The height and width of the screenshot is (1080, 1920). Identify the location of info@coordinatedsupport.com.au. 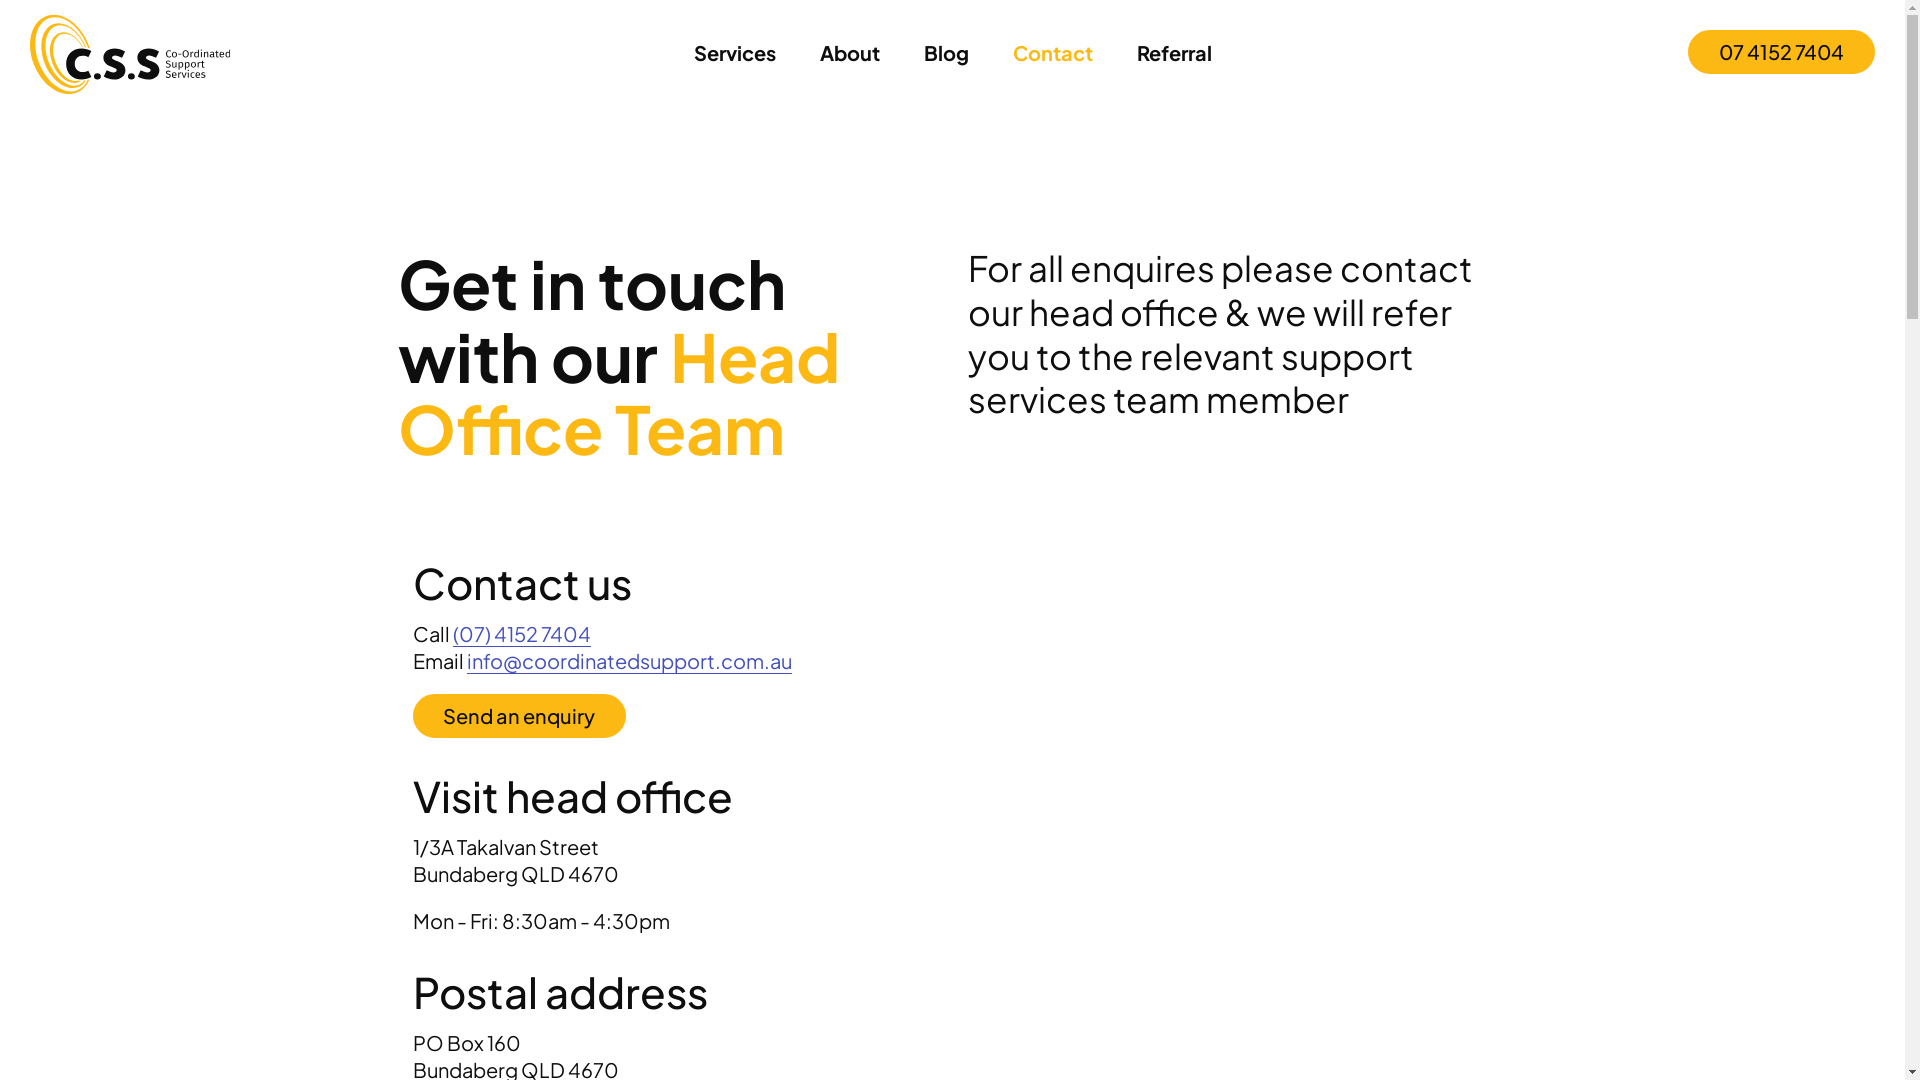
(628, 661).